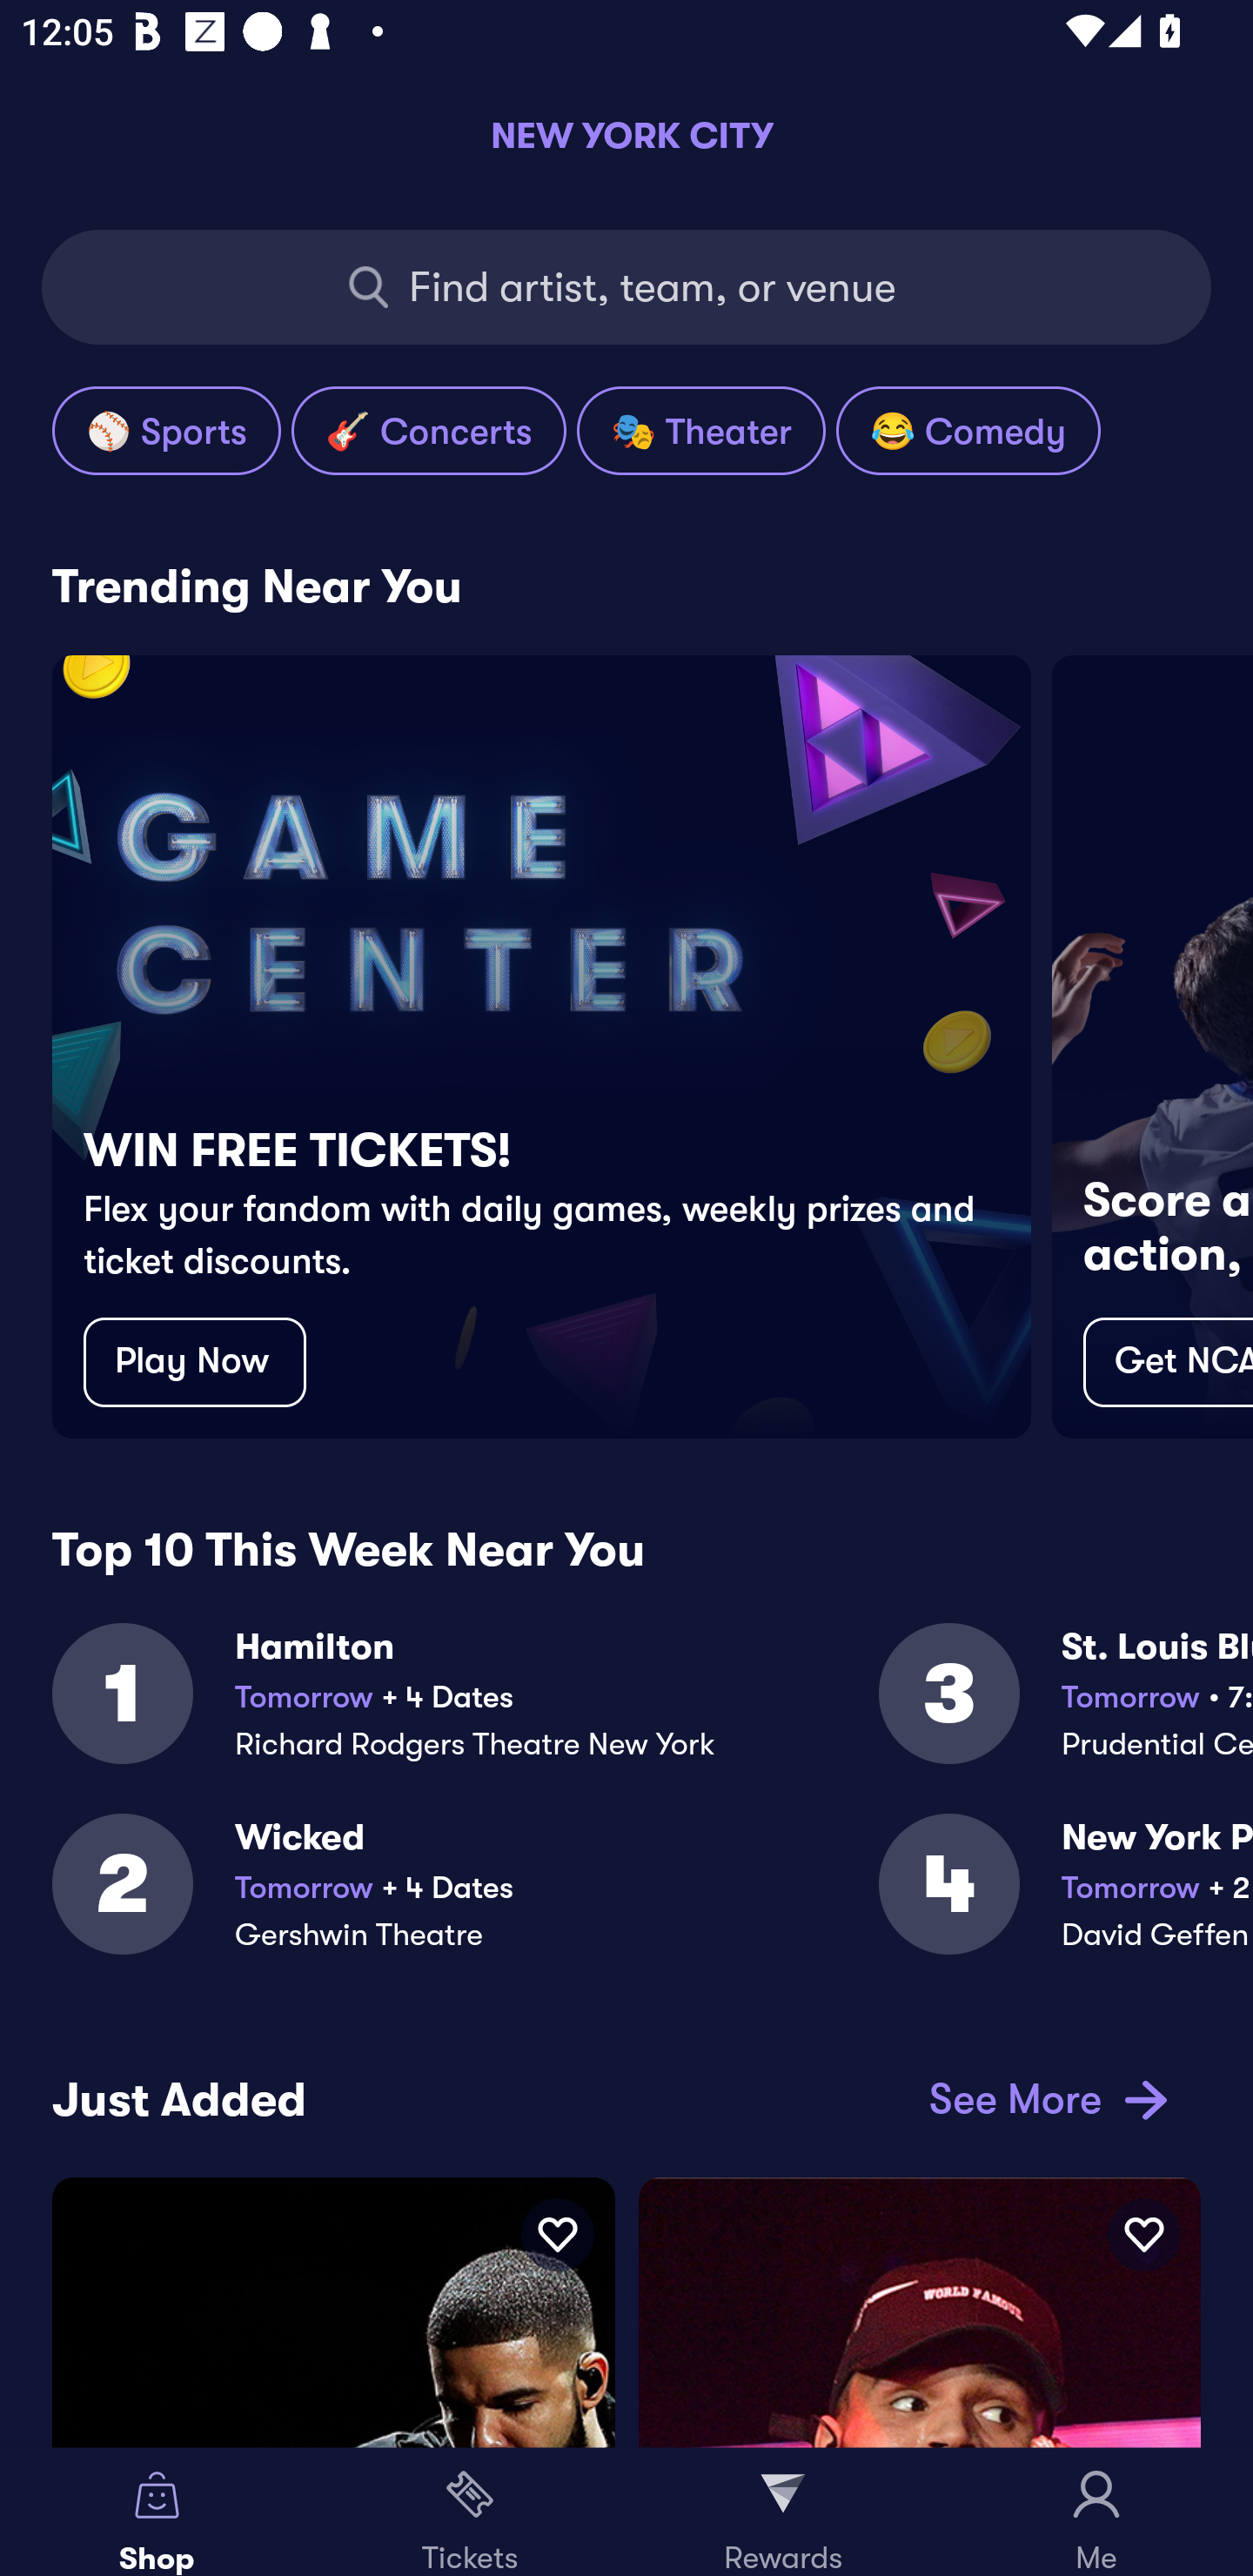 The height and width of the screenshot is (2576, 1253). I want to click on Rewards, so click(783, 2512).